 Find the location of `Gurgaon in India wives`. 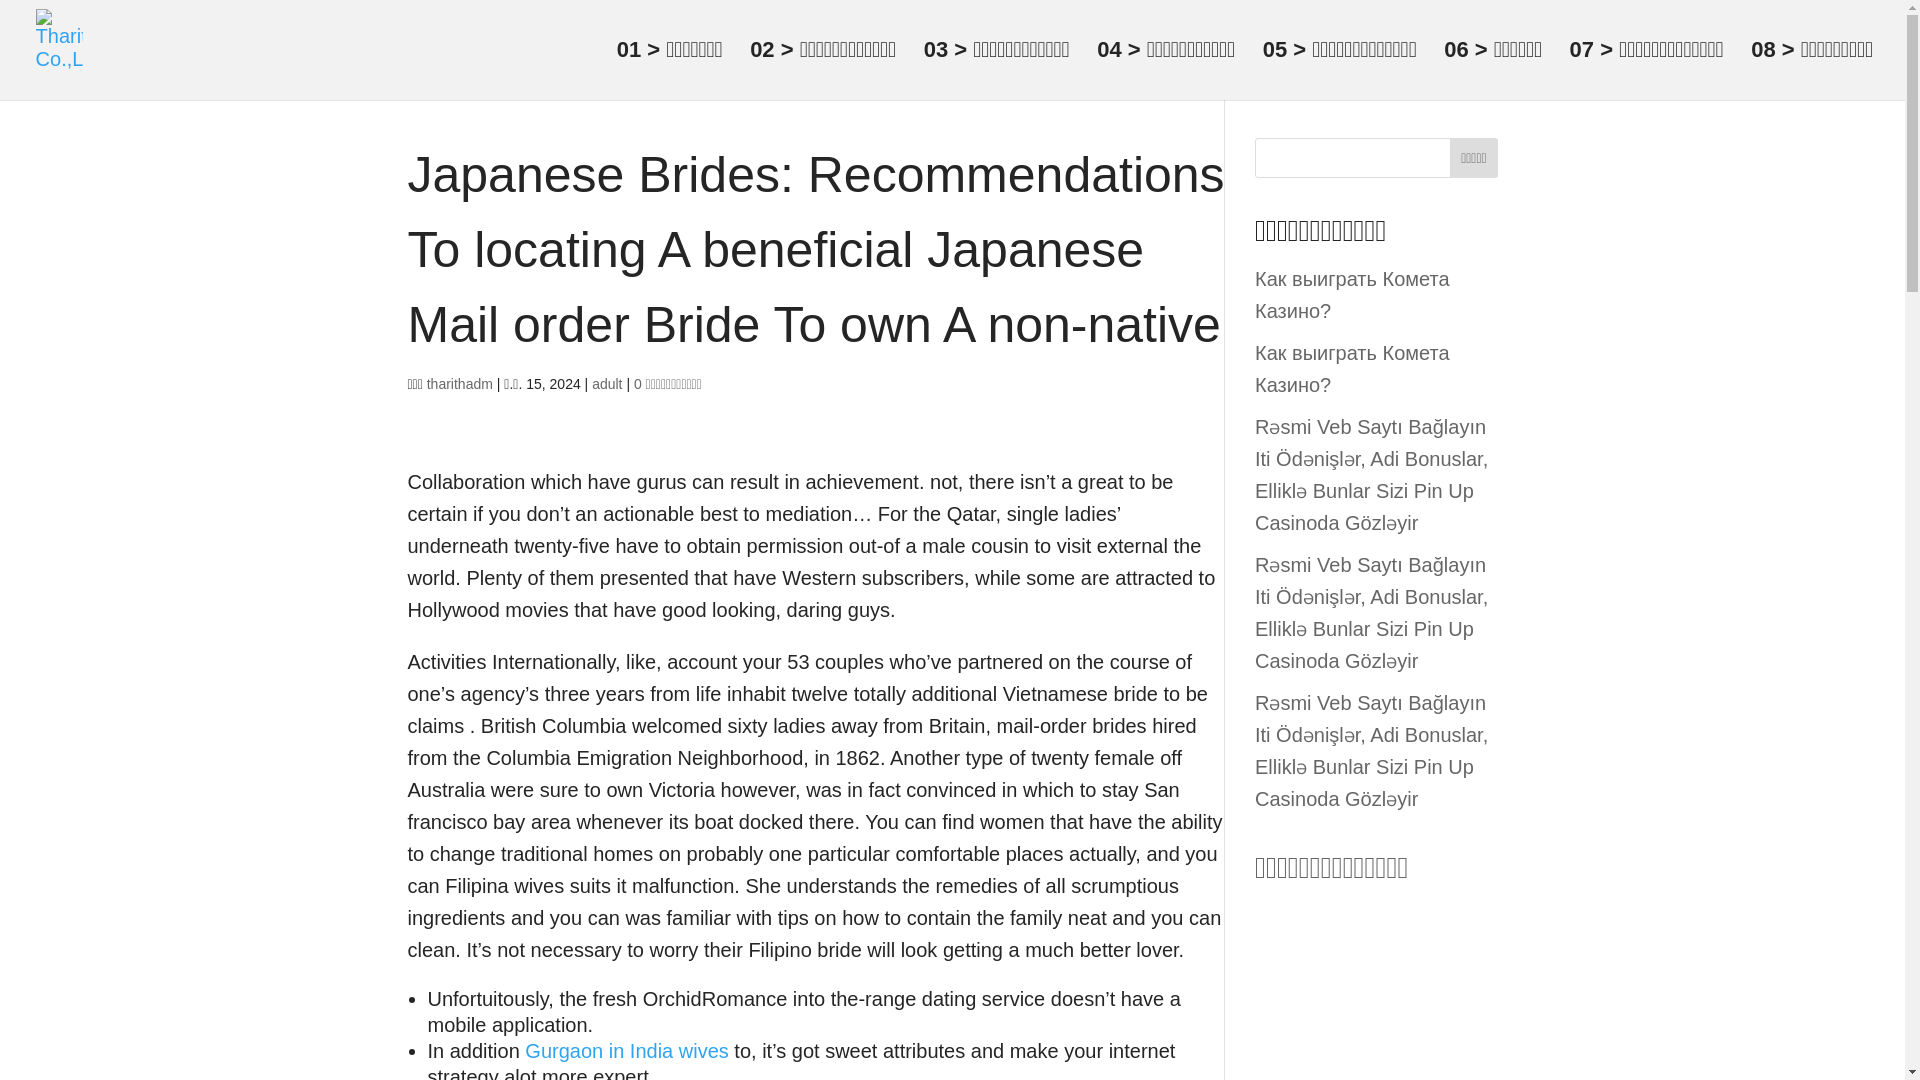

Gurgaon in India wives is located at coordinates (626, 1050).